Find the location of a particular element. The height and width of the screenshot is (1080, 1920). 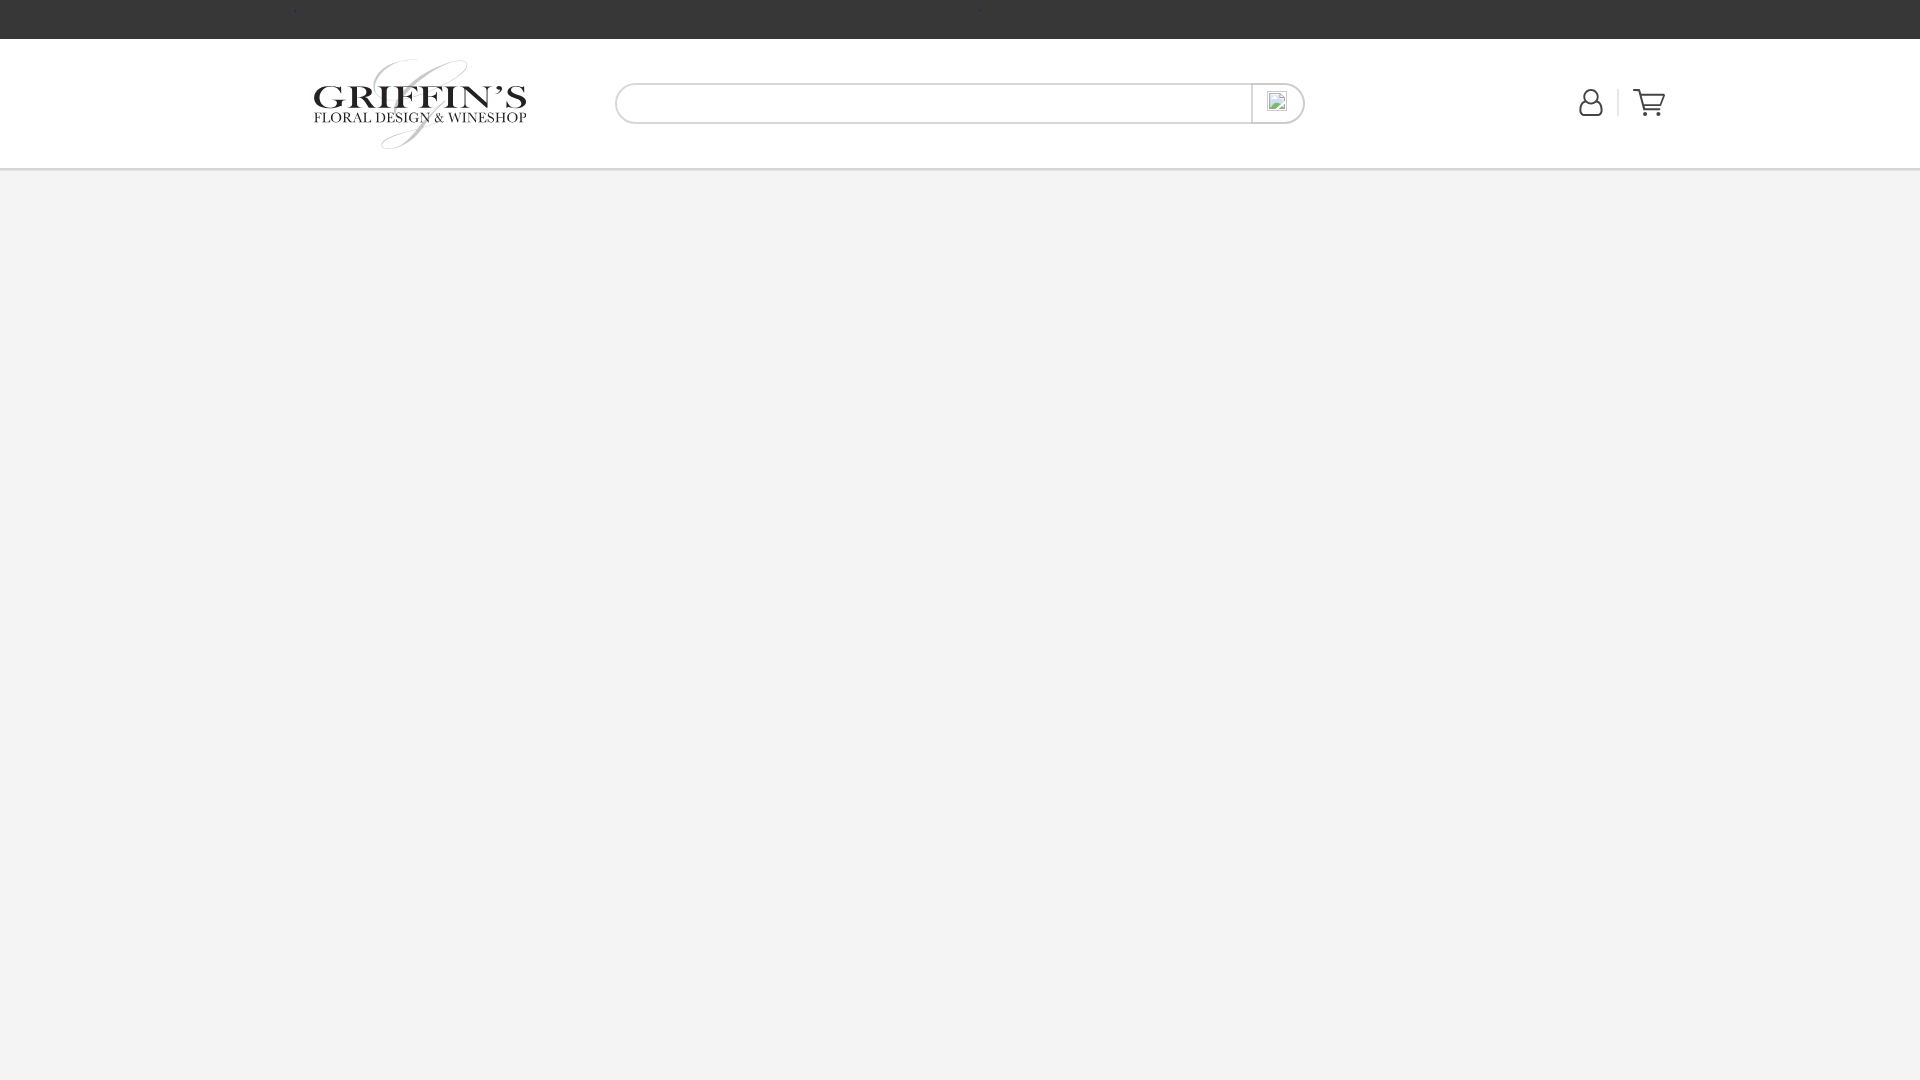

Griffin's Floral Design and Wineshop Logo is located at coordinates (420, 104).